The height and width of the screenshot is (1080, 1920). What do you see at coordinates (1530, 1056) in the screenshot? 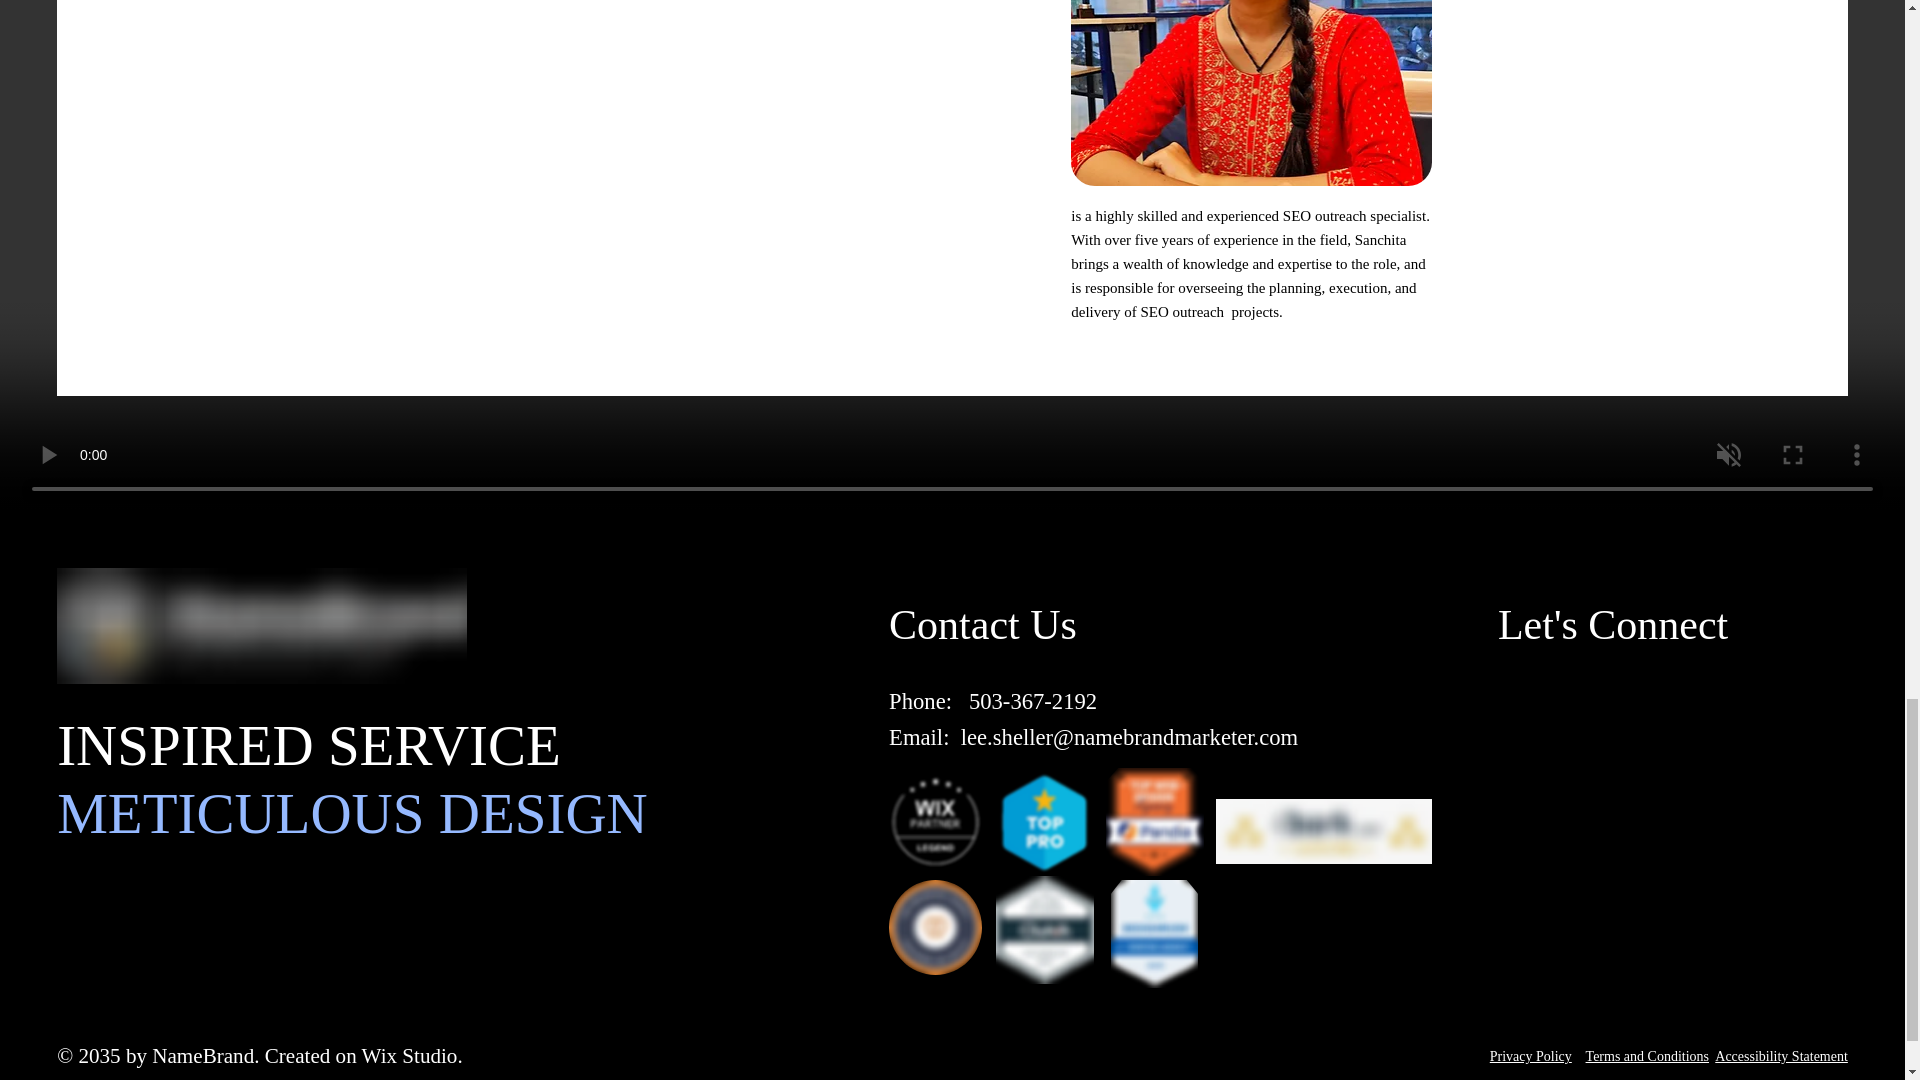
I see `Privacy Policy` at bounding box center [1530, 1056].